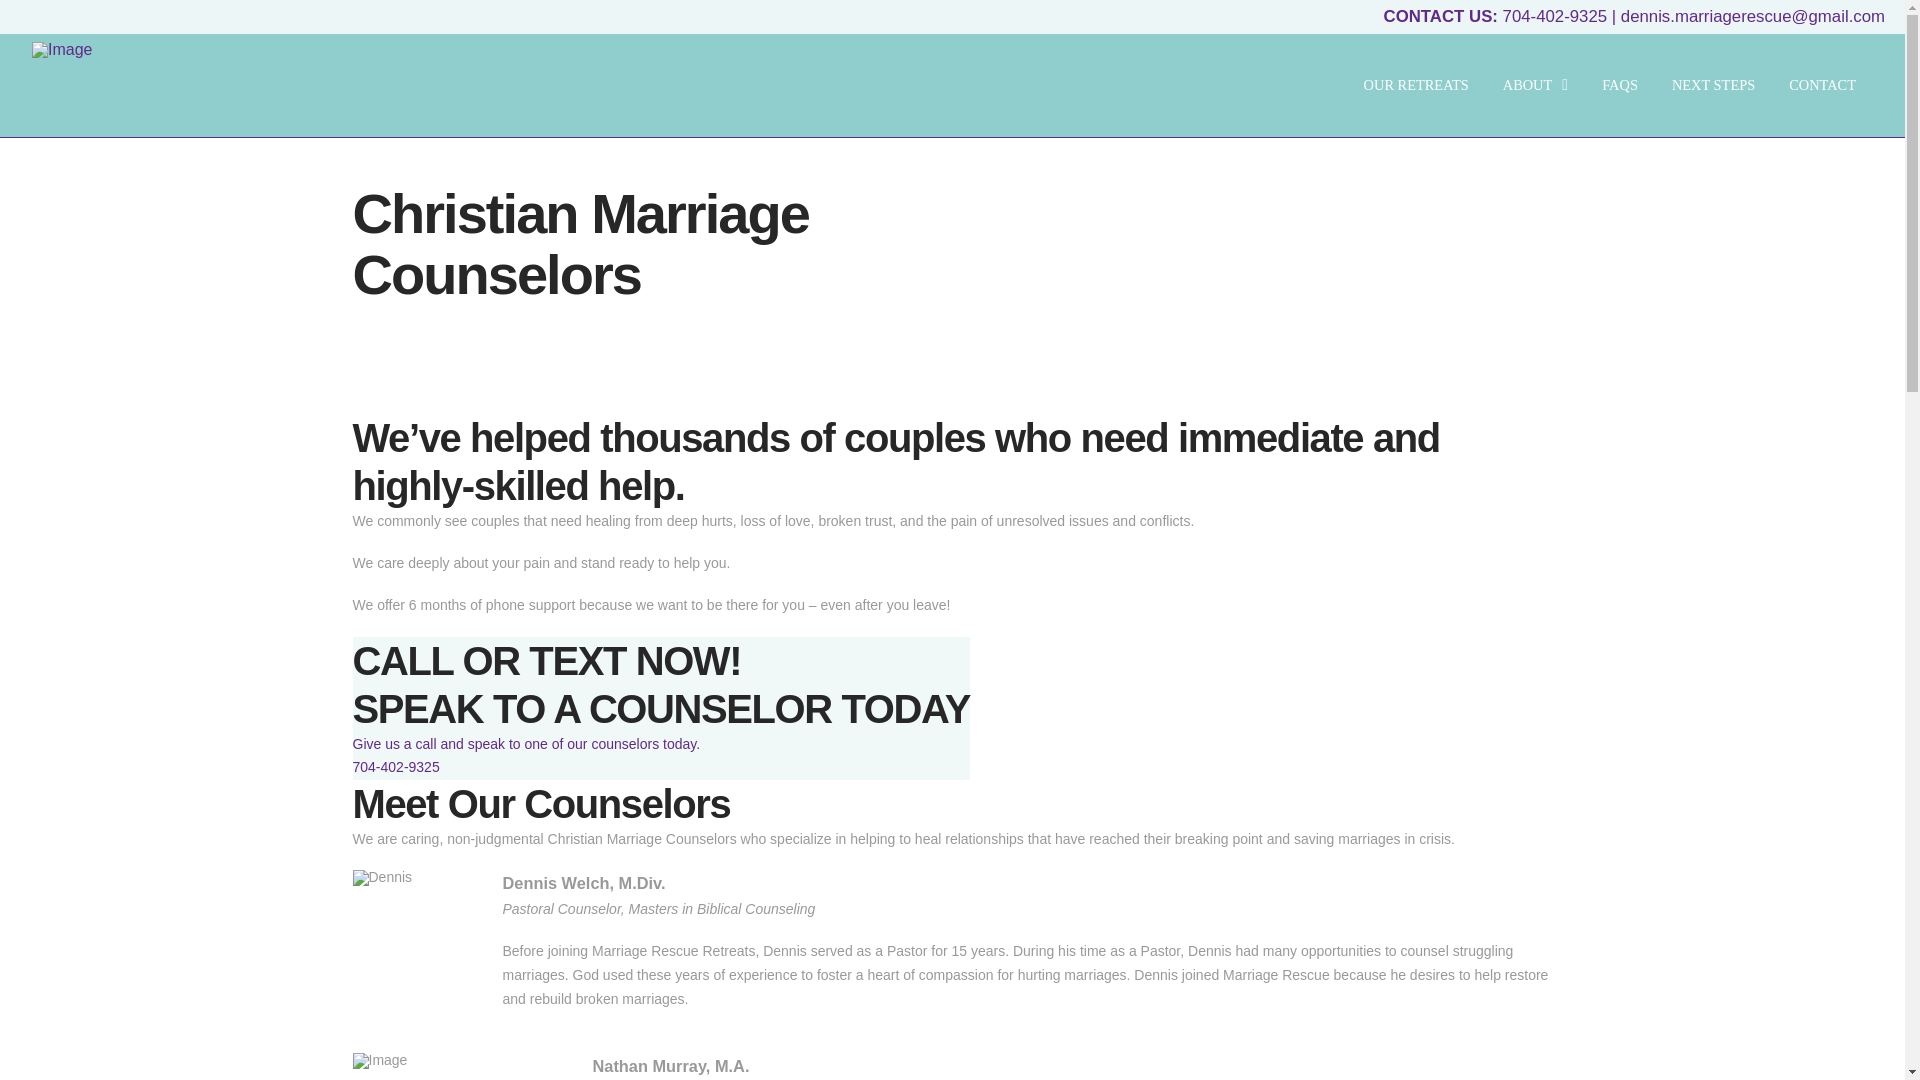 This screenshot has height=1080, width=1920. I want to click on OUR RETREATS, so click(1416, 85).